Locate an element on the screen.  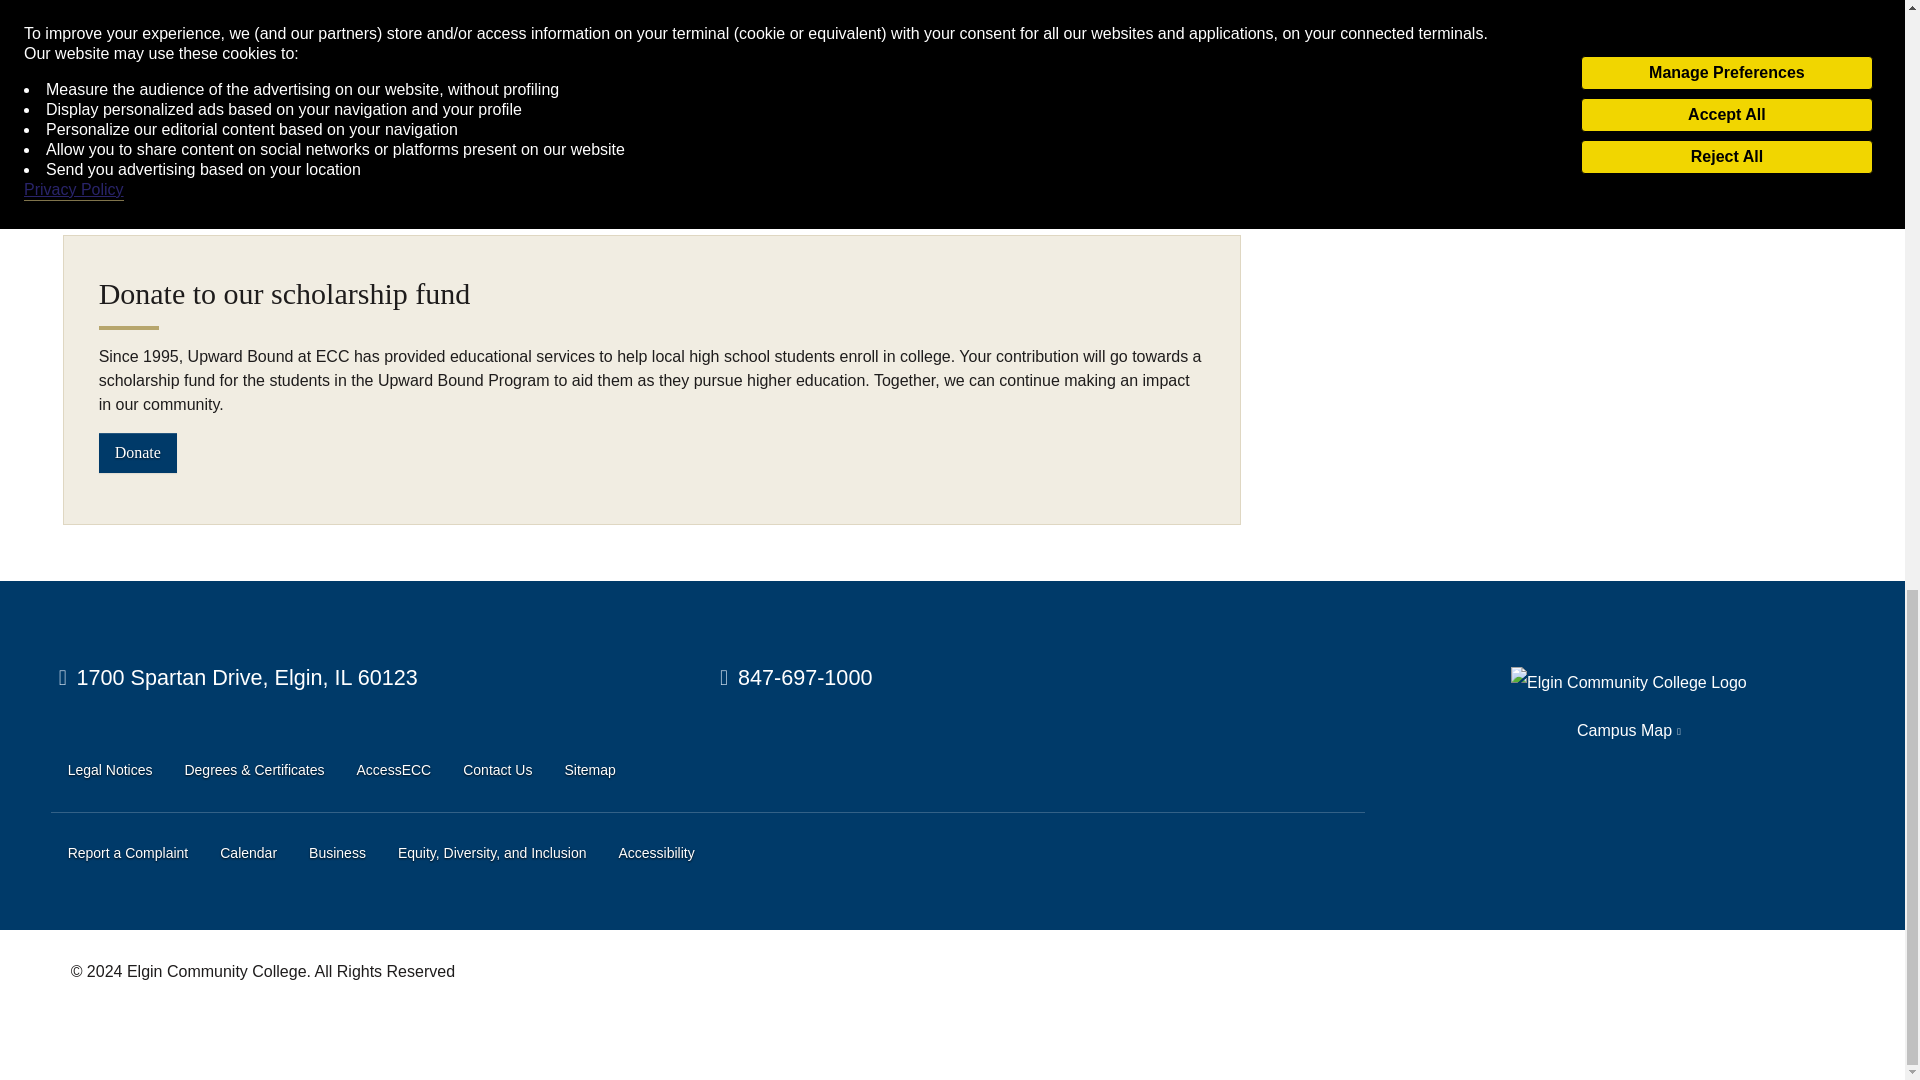
Calendar is located at coordinates (248, 854).